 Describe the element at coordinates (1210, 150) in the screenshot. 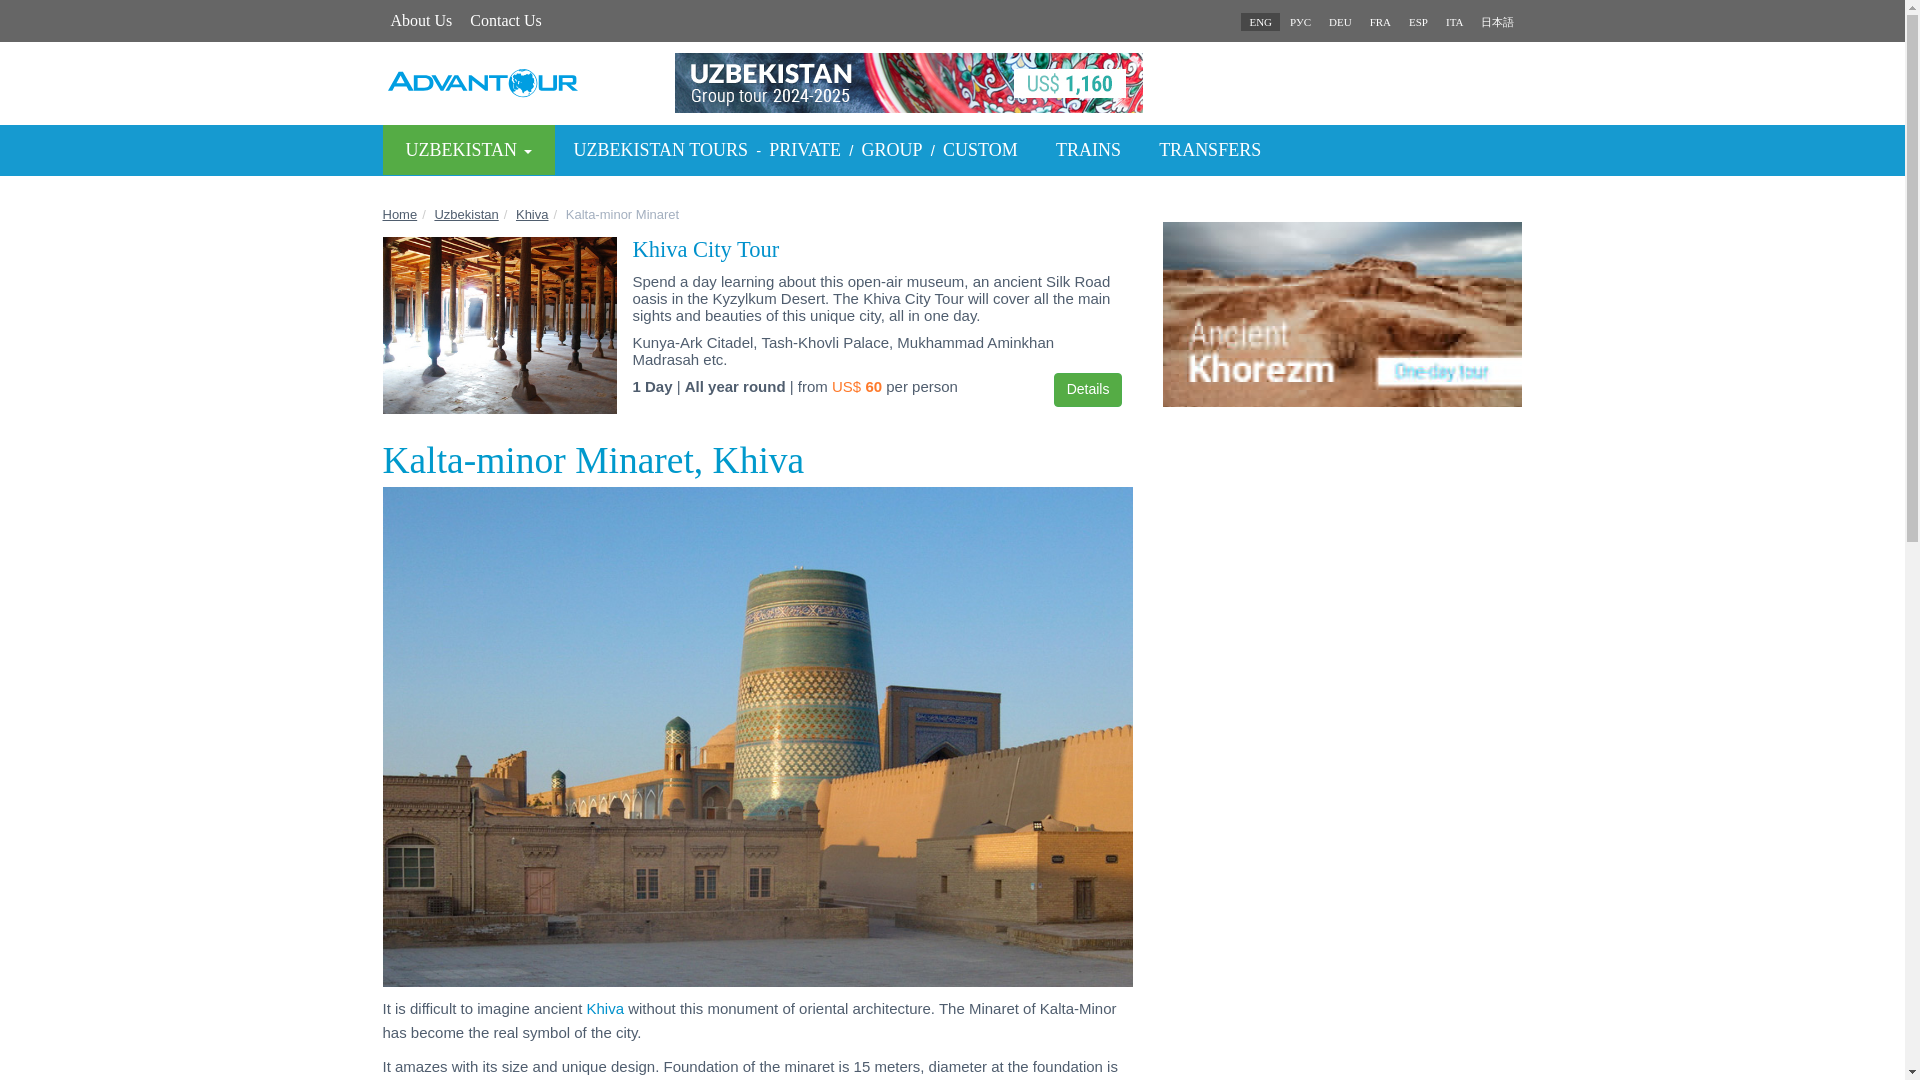

I see `TRANSFERS` at that location.